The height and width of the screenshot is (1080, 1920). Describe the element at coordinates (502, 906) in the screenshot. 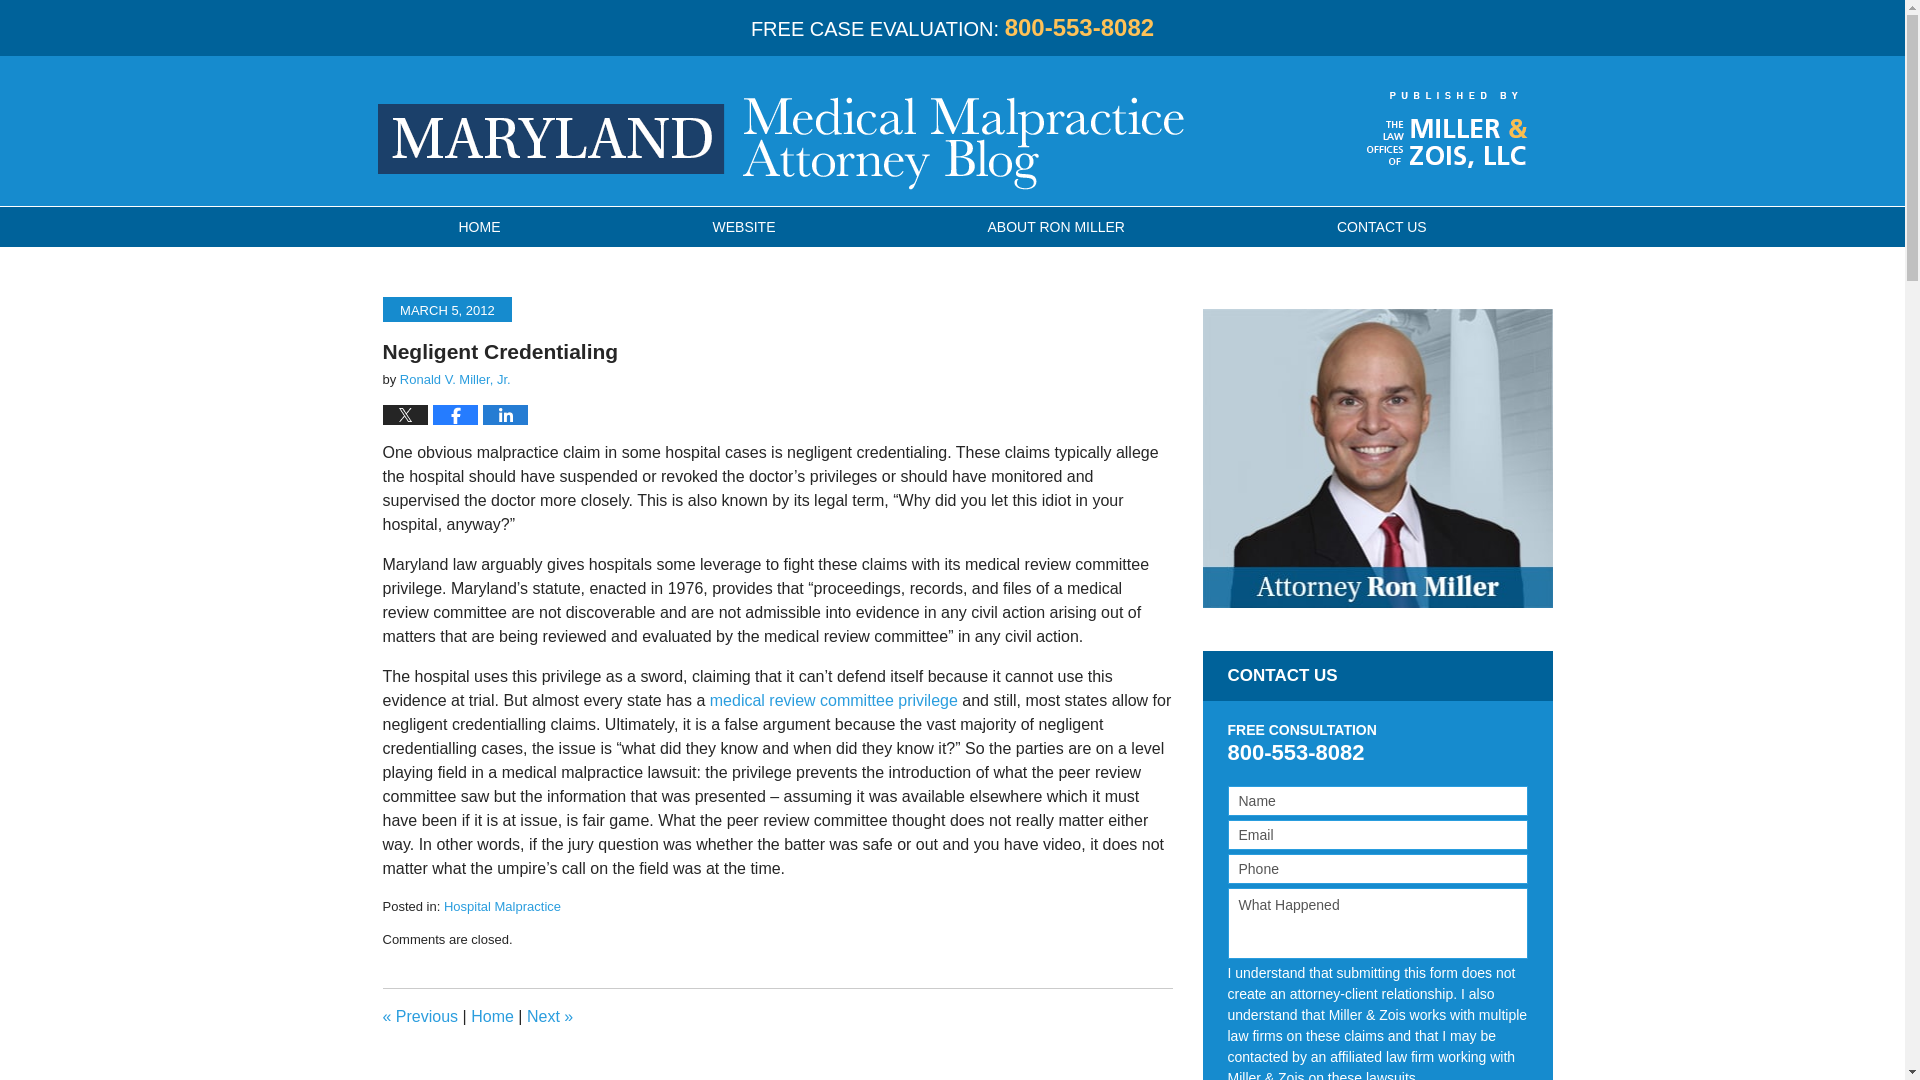

I see `View all posts in Hospital Malpractice` at that location.